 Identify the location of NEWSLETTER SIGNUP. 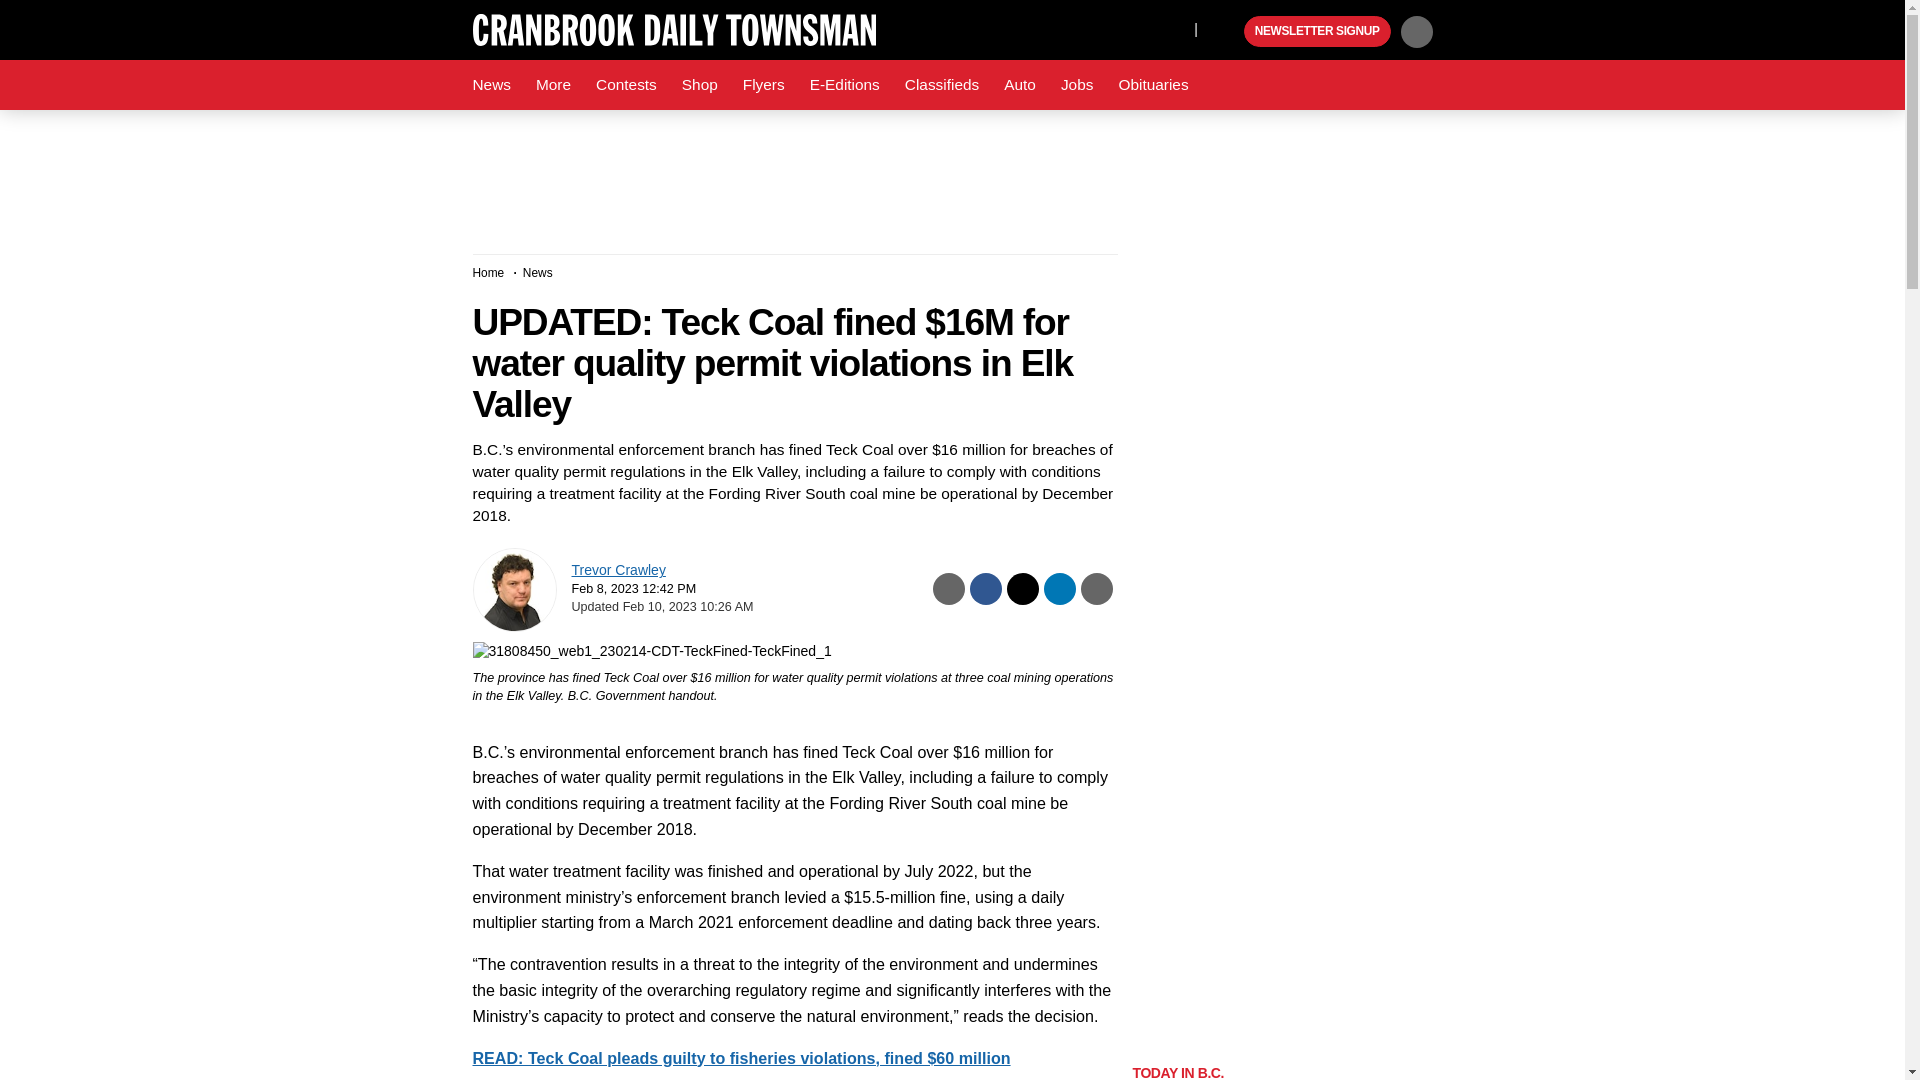
(1317, 32).